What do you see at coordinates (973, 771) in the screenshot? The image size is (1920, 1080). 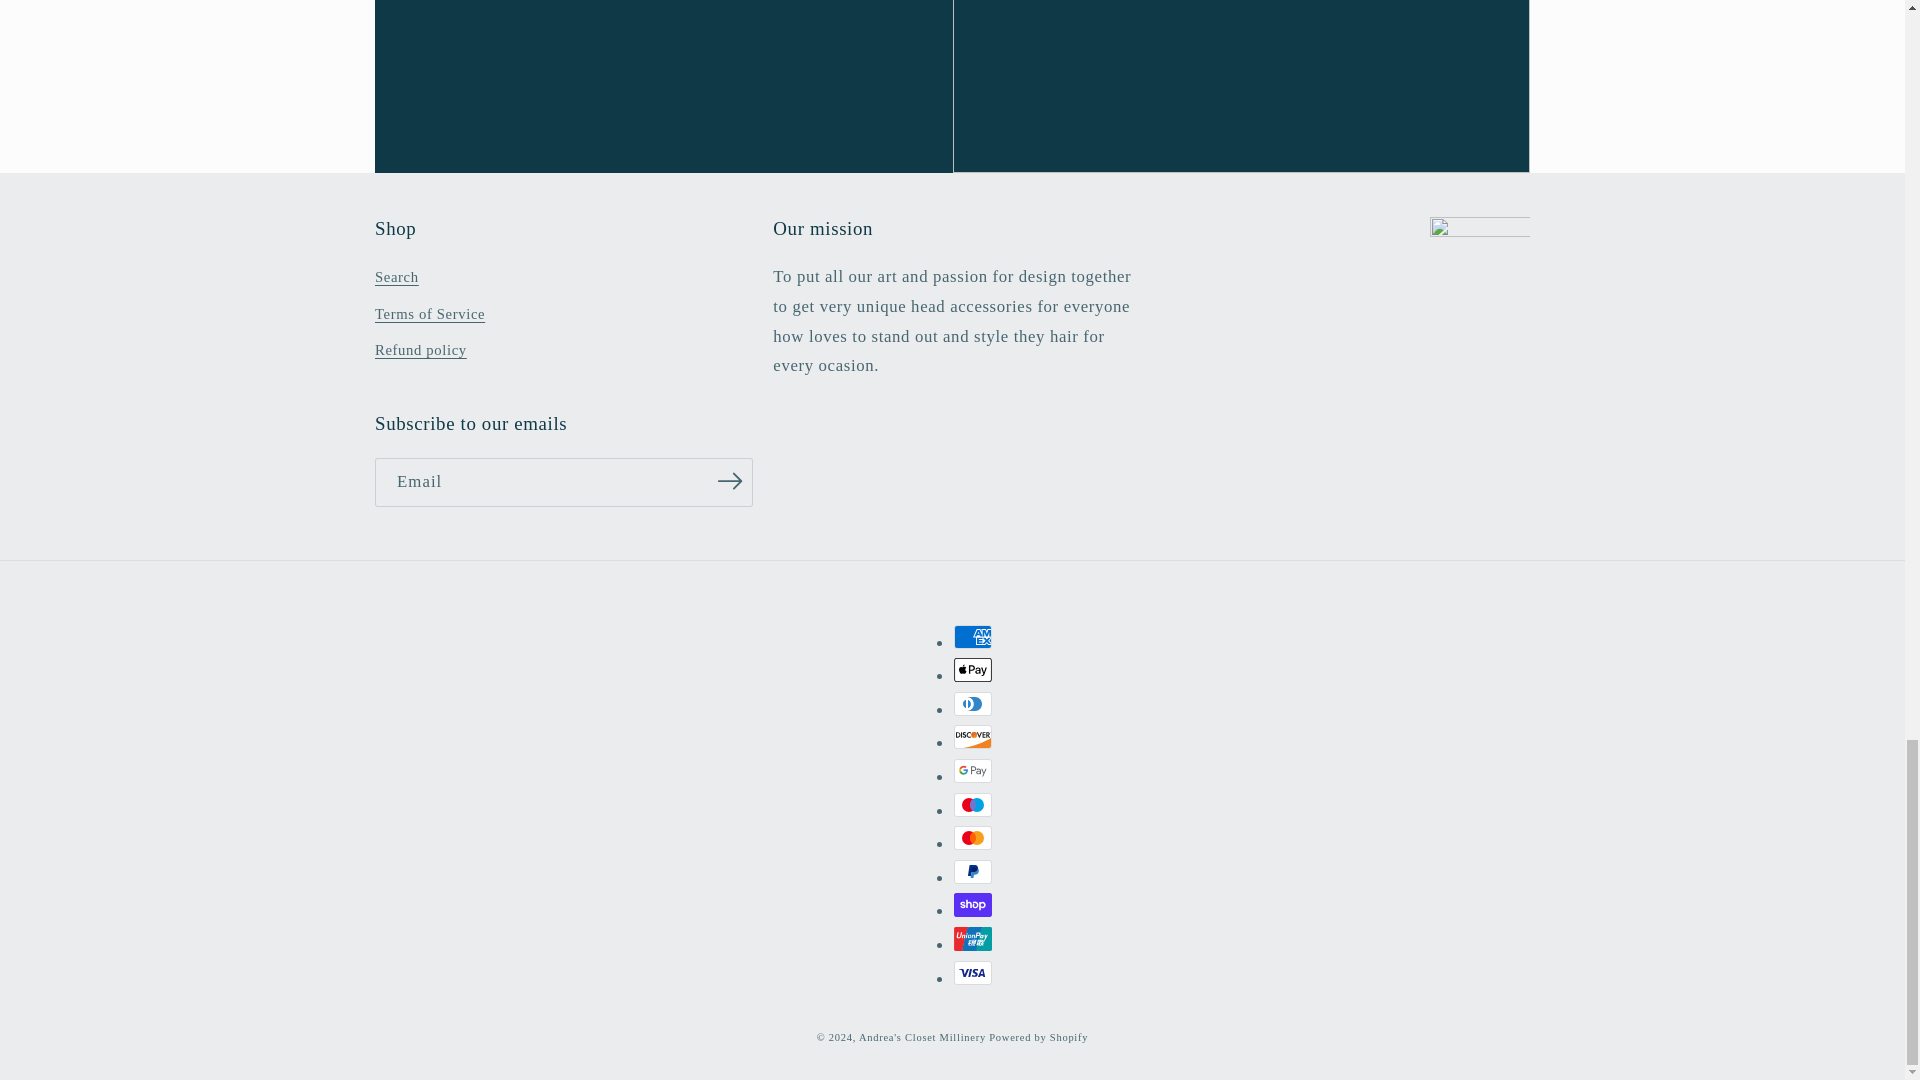 I see `Google Pay` at bounding box center [973, 771].